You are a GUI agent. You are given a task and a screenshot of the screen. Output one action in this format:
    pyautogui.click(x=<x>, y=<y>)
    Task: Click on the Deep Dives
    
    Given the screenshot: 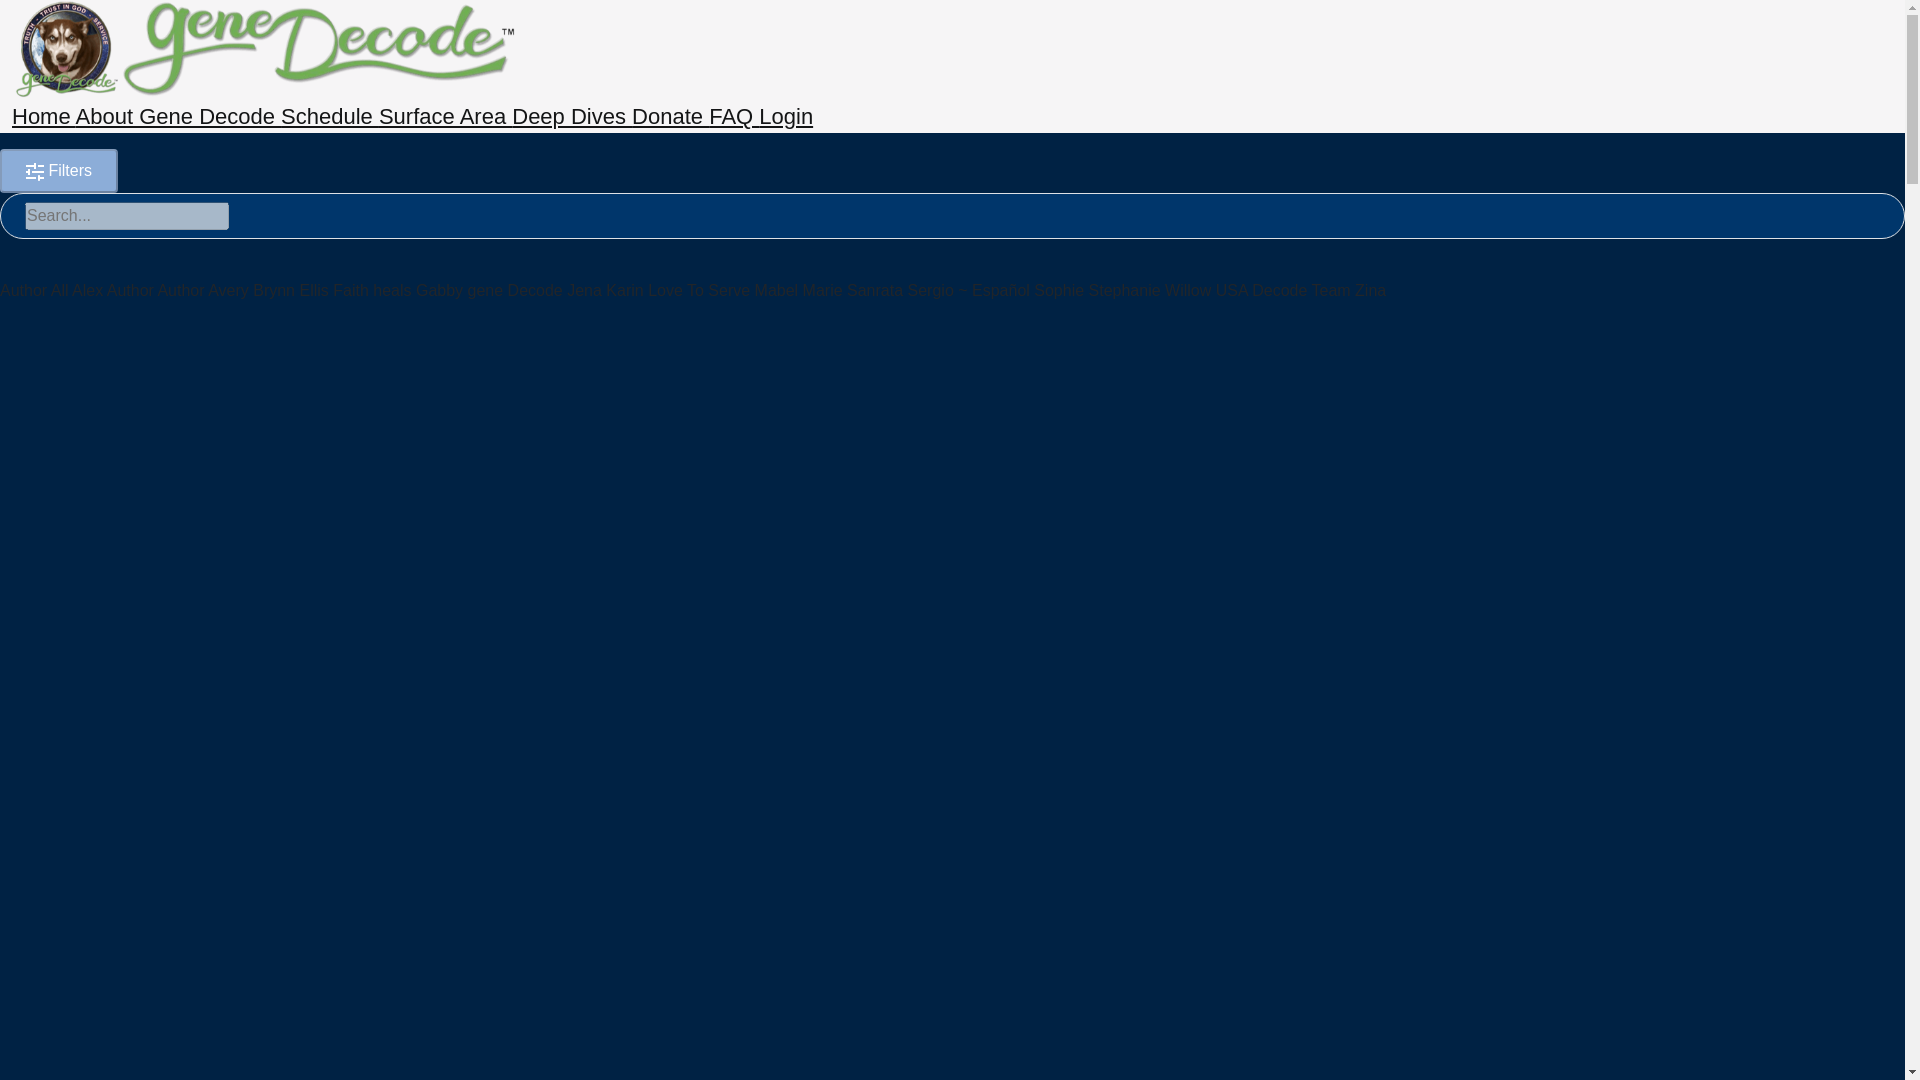 What is the action you would take?
    pyautogui.click(x=572, y=116)
    